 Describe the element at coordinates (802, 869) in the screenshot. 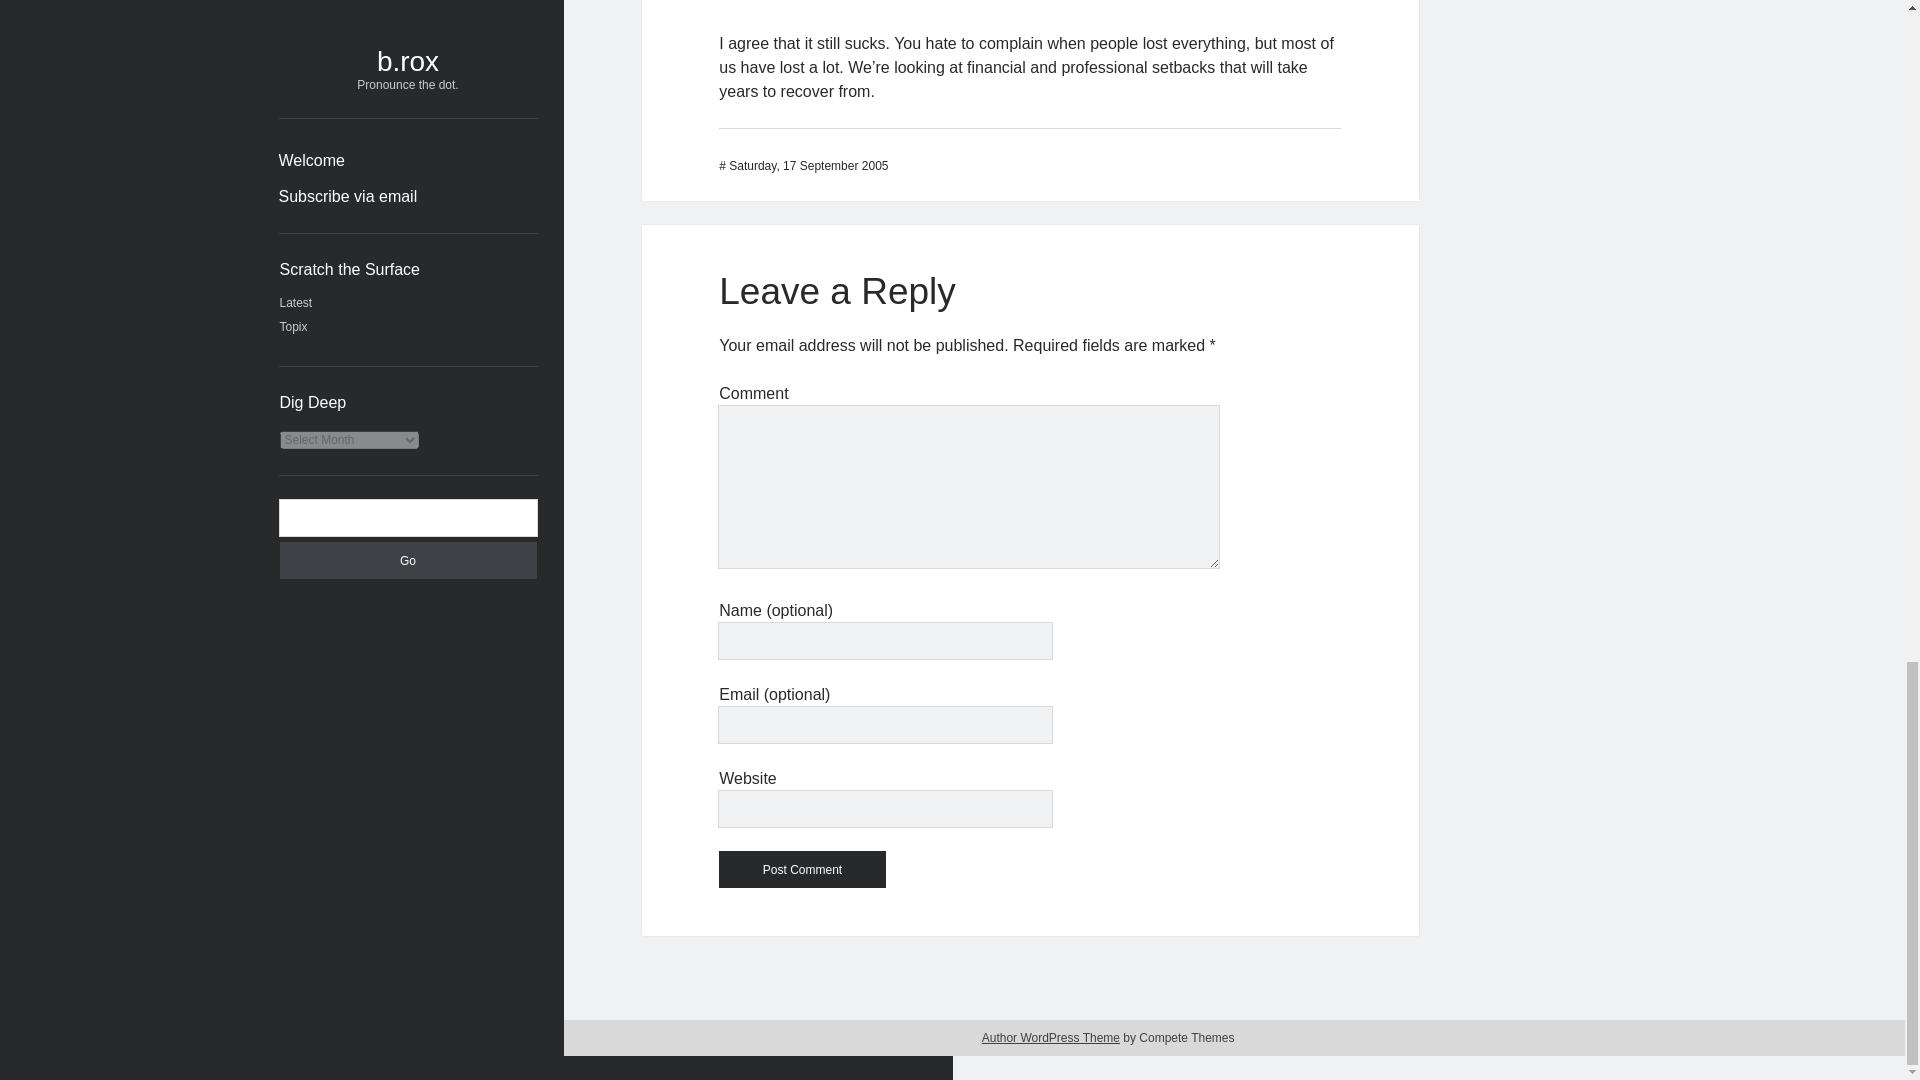

I see `Post Comment` at that location.